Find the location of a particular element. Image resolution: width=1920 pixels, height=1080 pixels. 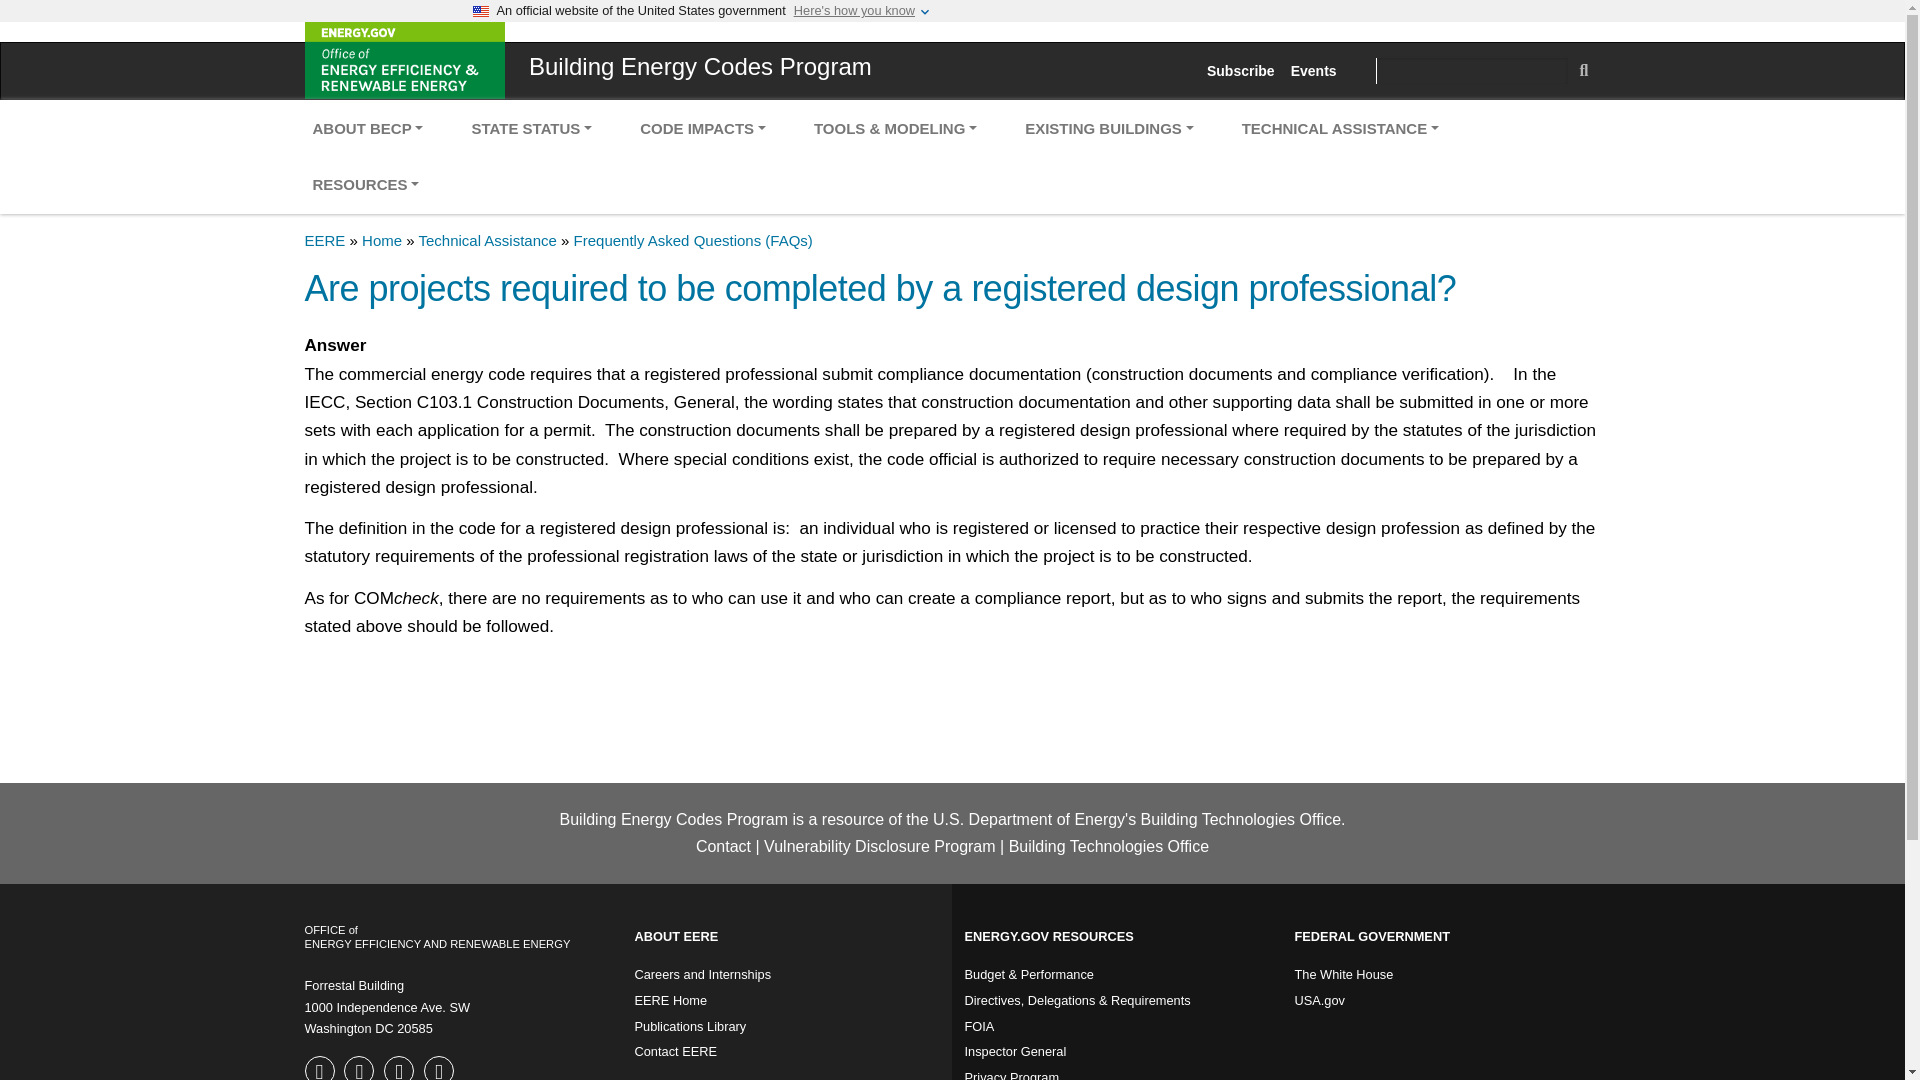

ABOUT BECP is located at coordinates (366, 128).